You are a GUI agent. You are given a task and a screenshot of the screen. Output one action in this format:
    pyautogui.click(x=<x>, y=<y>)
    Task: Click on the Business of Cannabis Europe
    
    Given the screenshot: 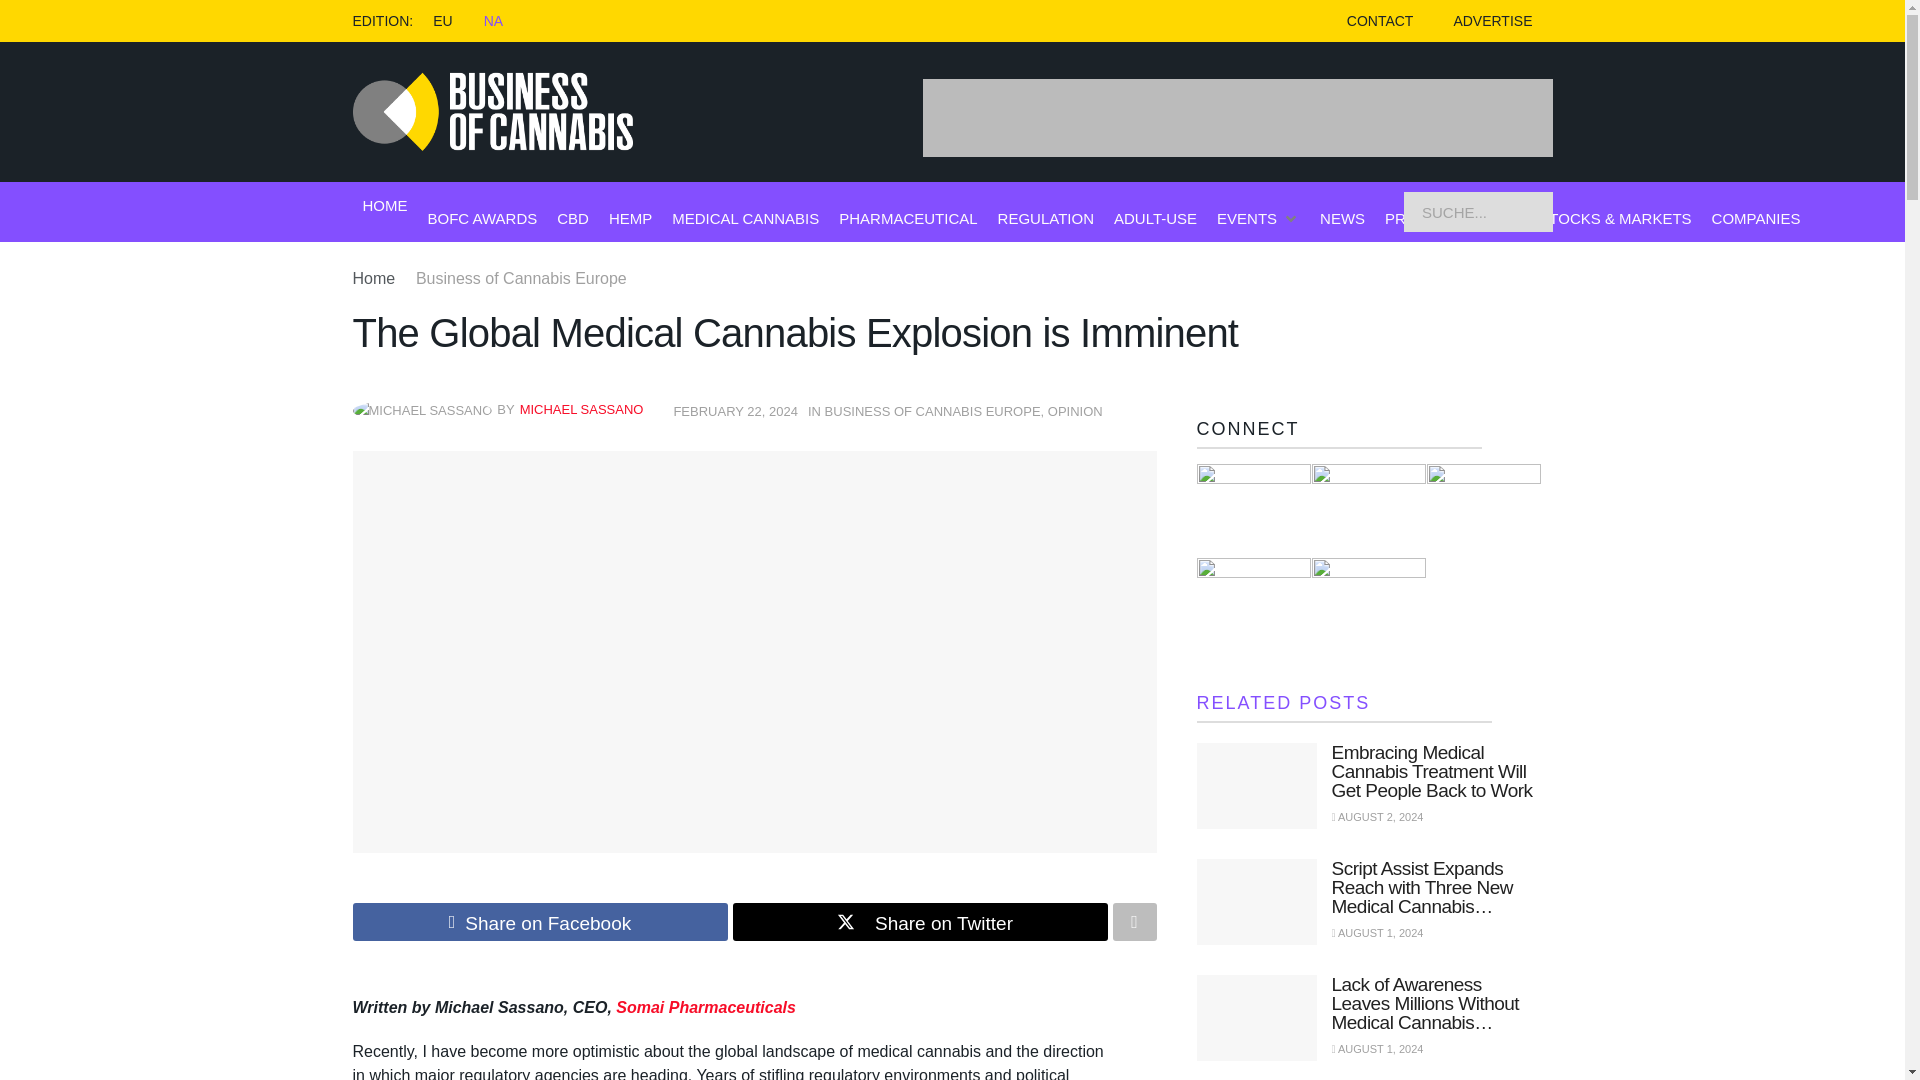 What is the action you would take?
    pyautogui.click(x=522, y=278)
    